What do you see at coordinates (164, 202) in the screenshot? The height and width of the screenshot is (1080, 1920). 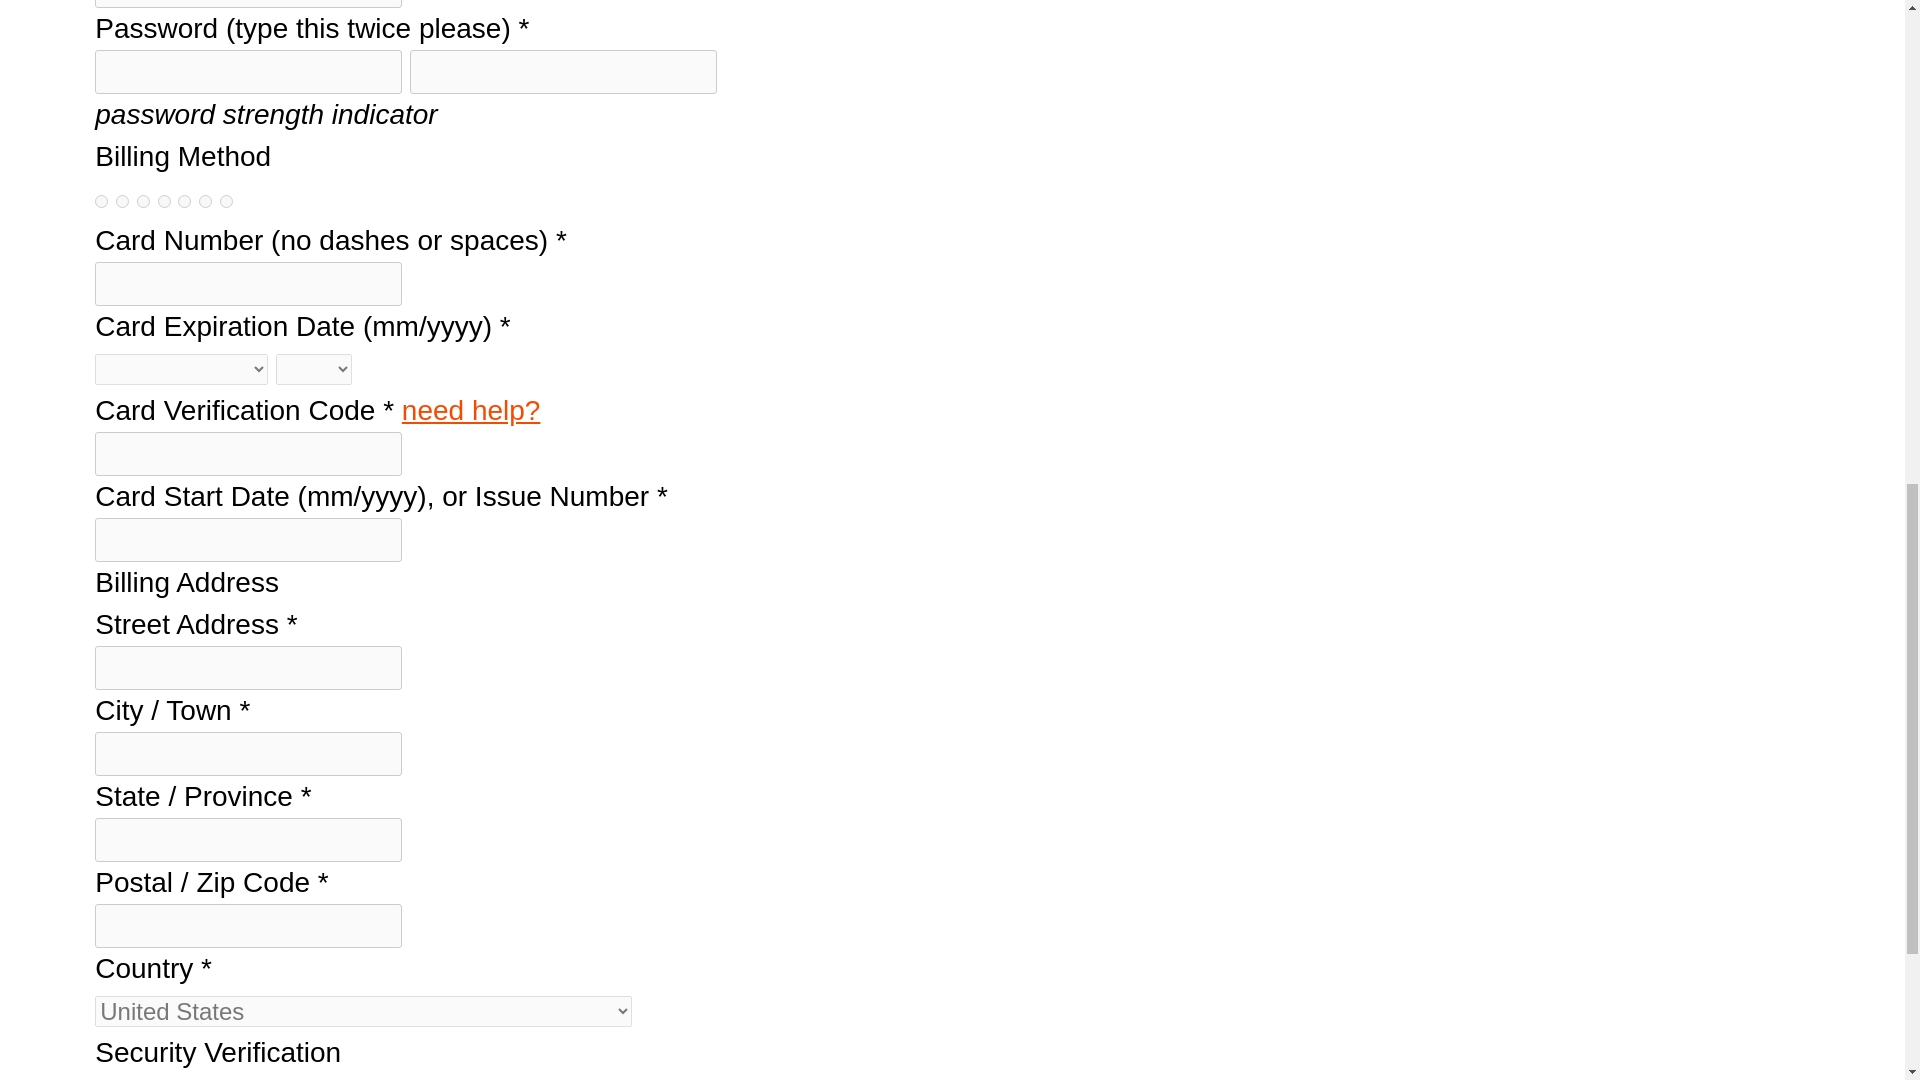 I see `Discover` at bounding box center [164, 202].